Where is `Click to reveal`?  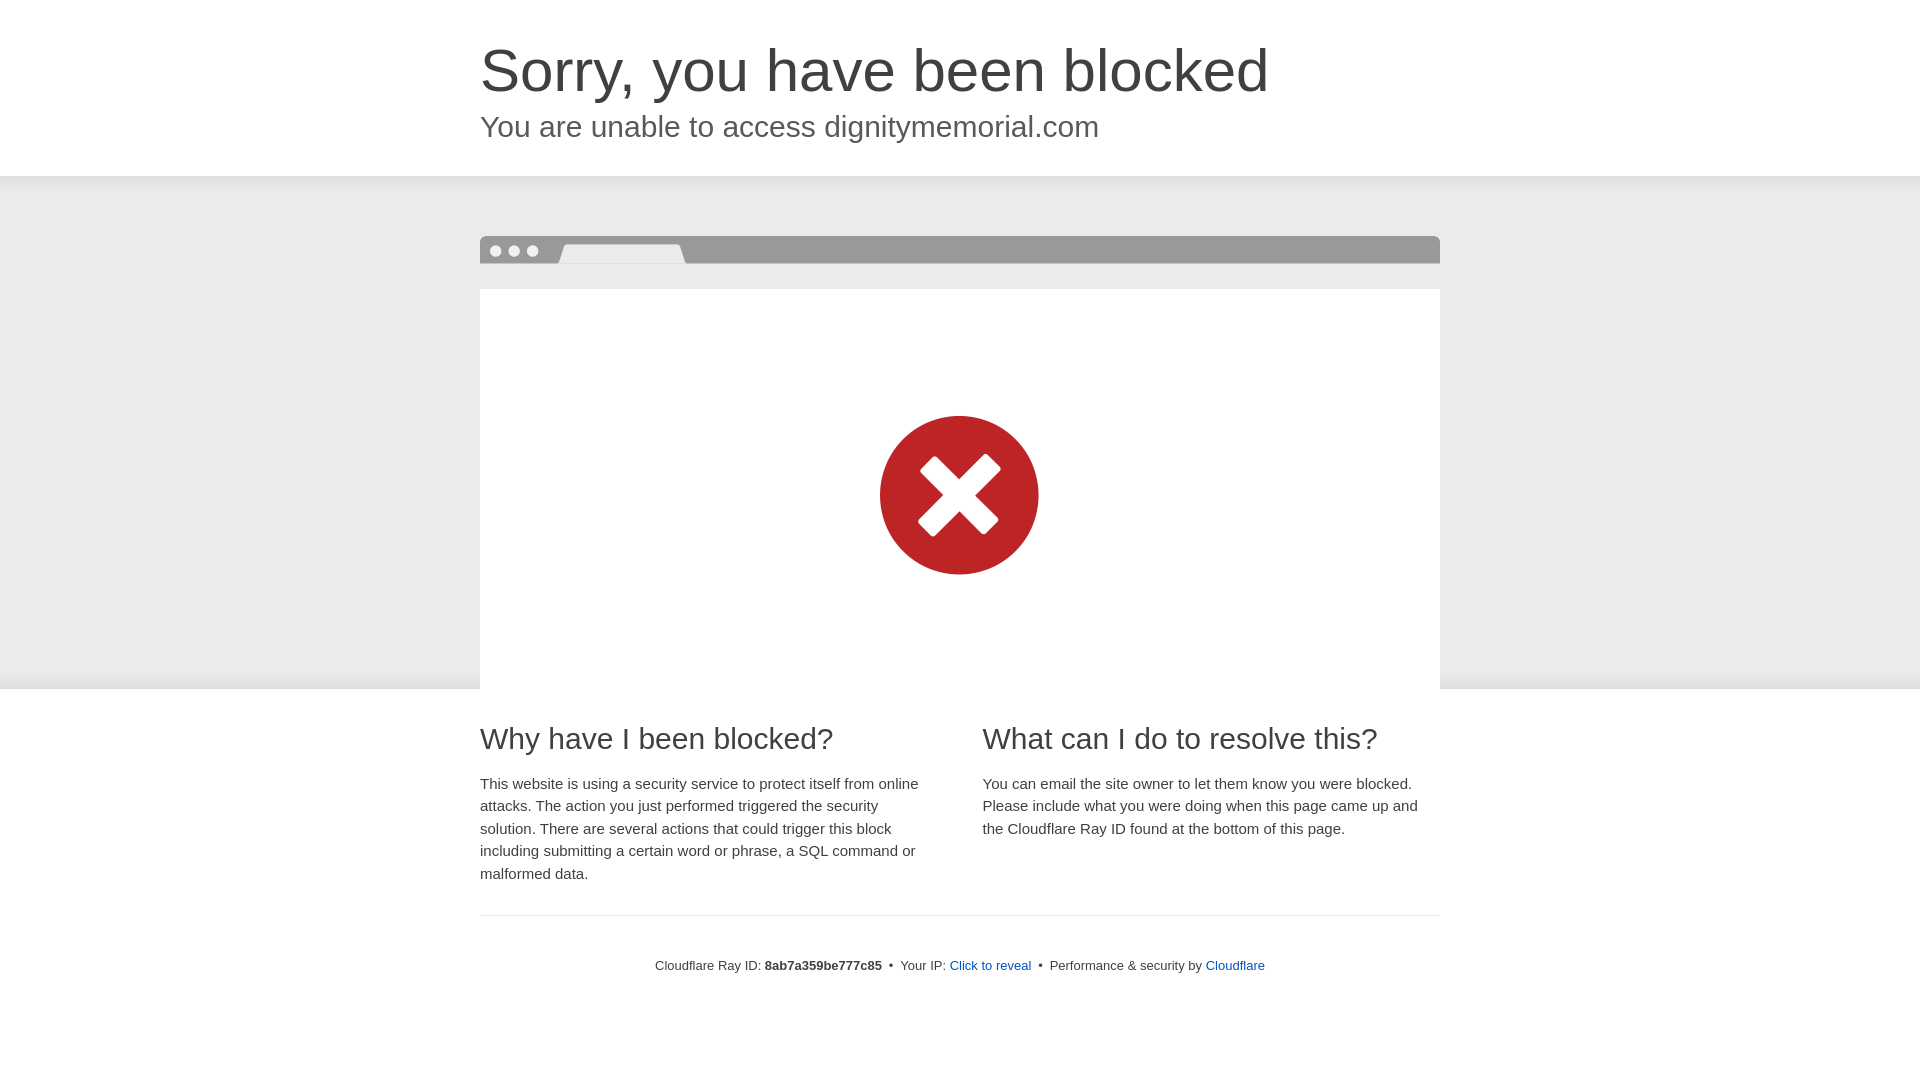
Click to reveal is located at coordinates (991, 966).